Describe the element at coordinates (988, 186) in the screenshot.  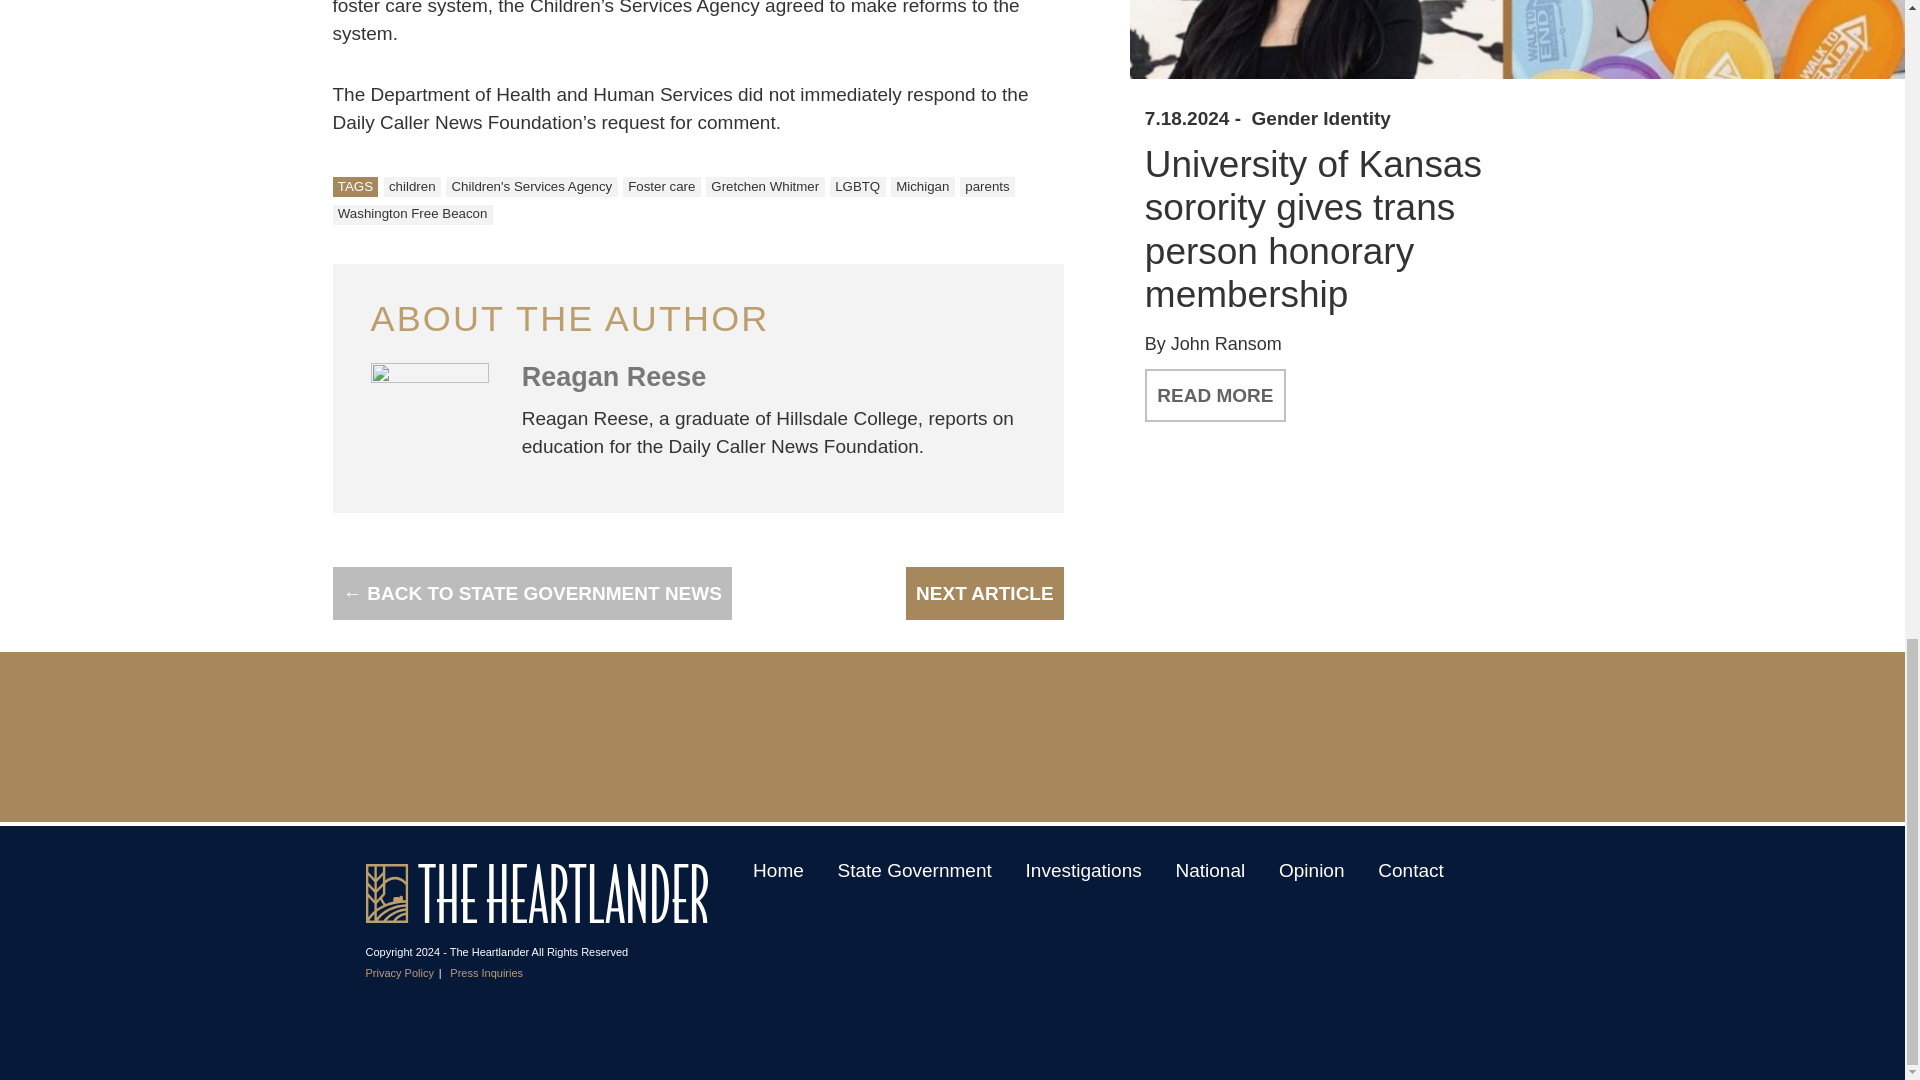
I see `parents` at that location.